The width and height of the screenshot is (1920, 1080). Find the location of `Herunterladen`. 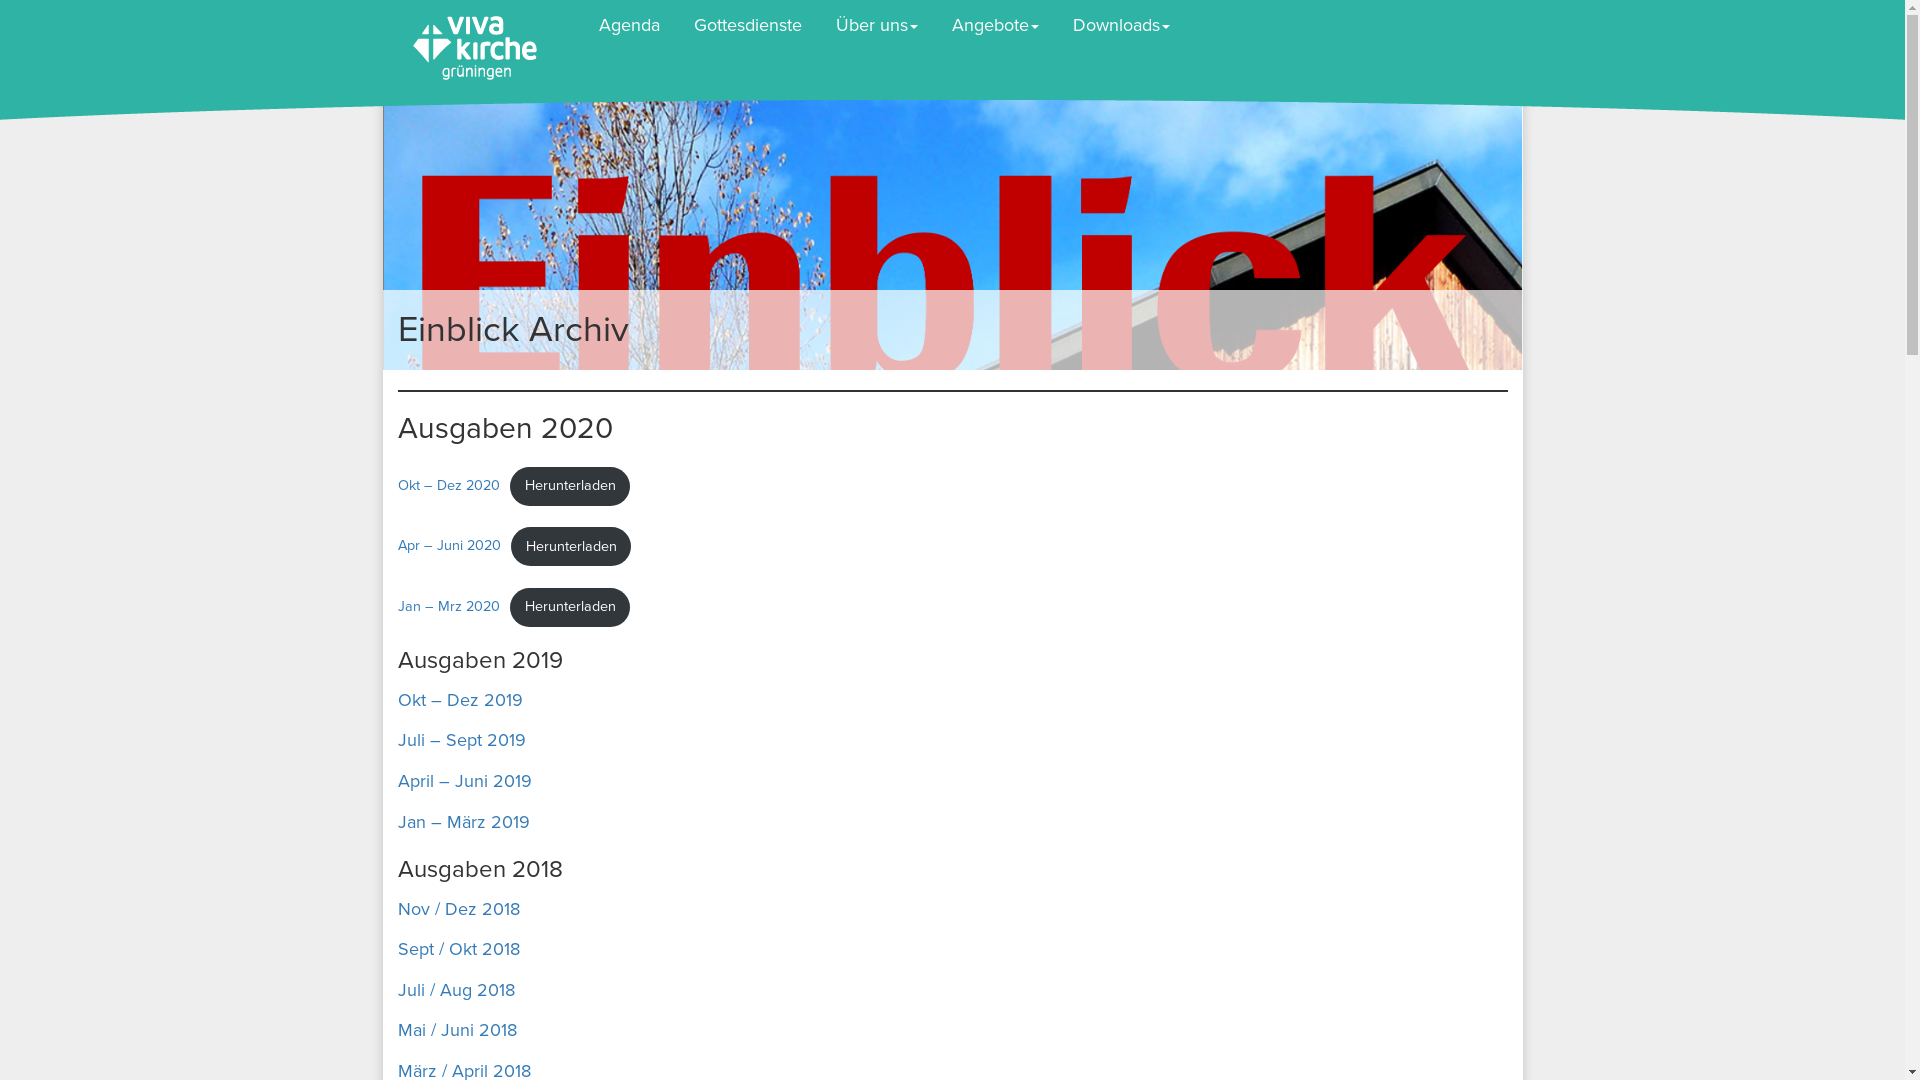

Herunterladen is located at coordinates (571, 546).